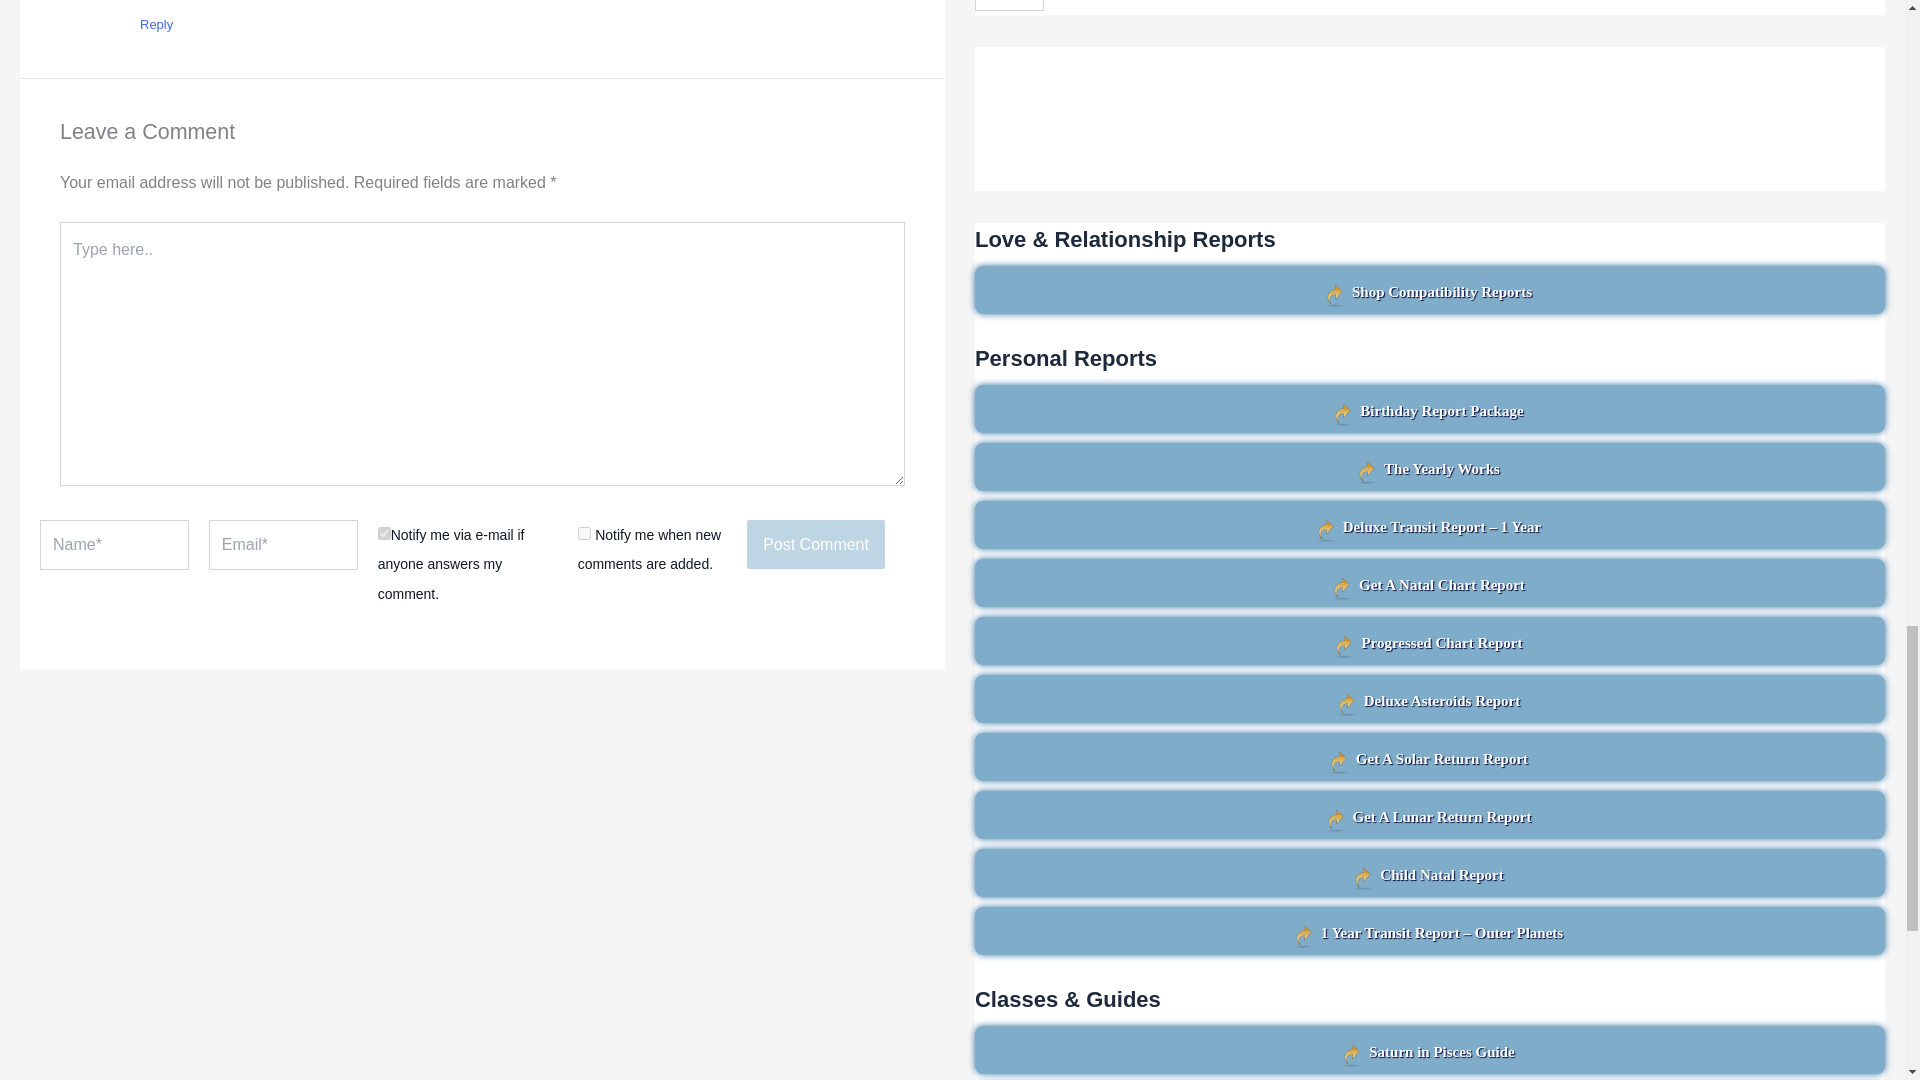 The height and width of the screenshot is (1080, 1920). What do you see at coordinates (584, 534) in the screenshot?
I see `1` at bounding box center [584, 534].